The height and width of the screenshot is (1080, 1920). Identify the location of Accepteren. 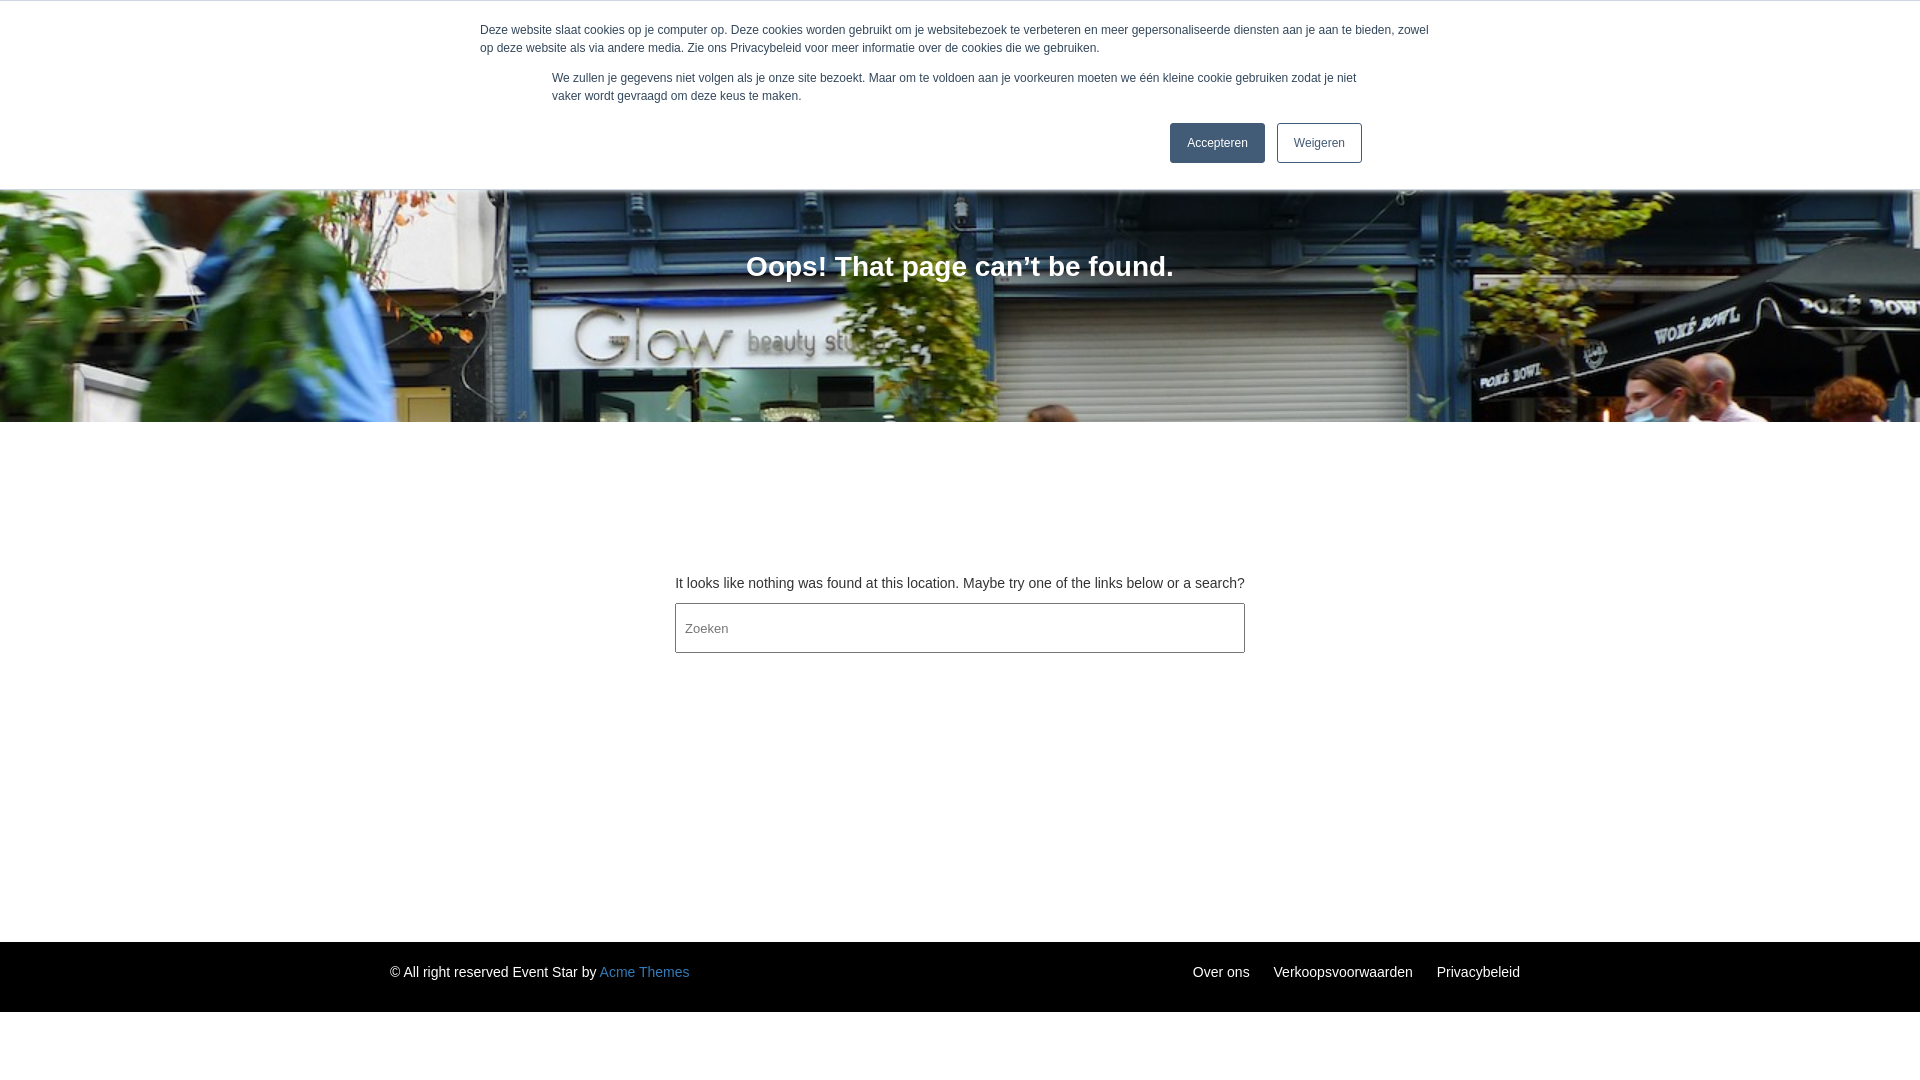
(1218, 143).